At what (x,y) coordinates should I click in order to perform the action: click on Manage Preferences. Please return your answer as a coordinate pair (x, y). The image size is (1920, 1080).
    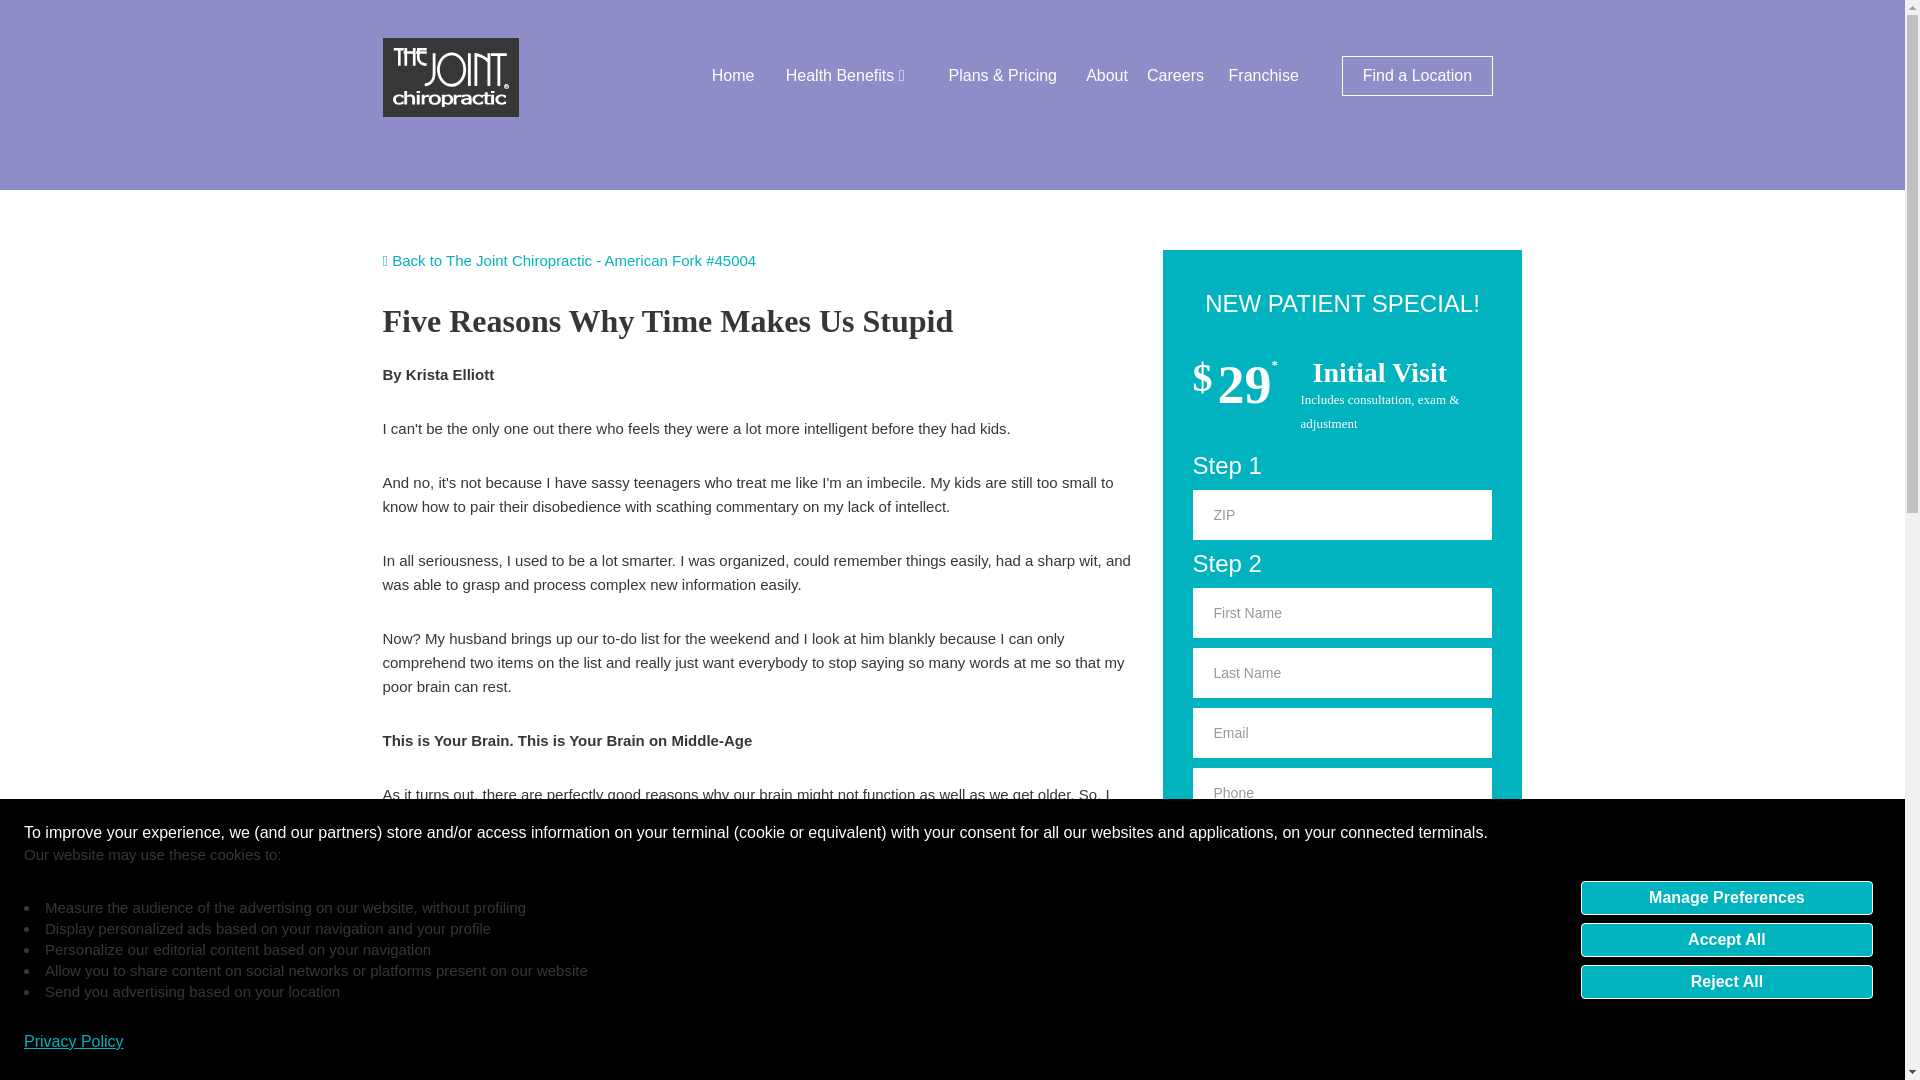
    Looking at the image, I should click on (1726, 896).